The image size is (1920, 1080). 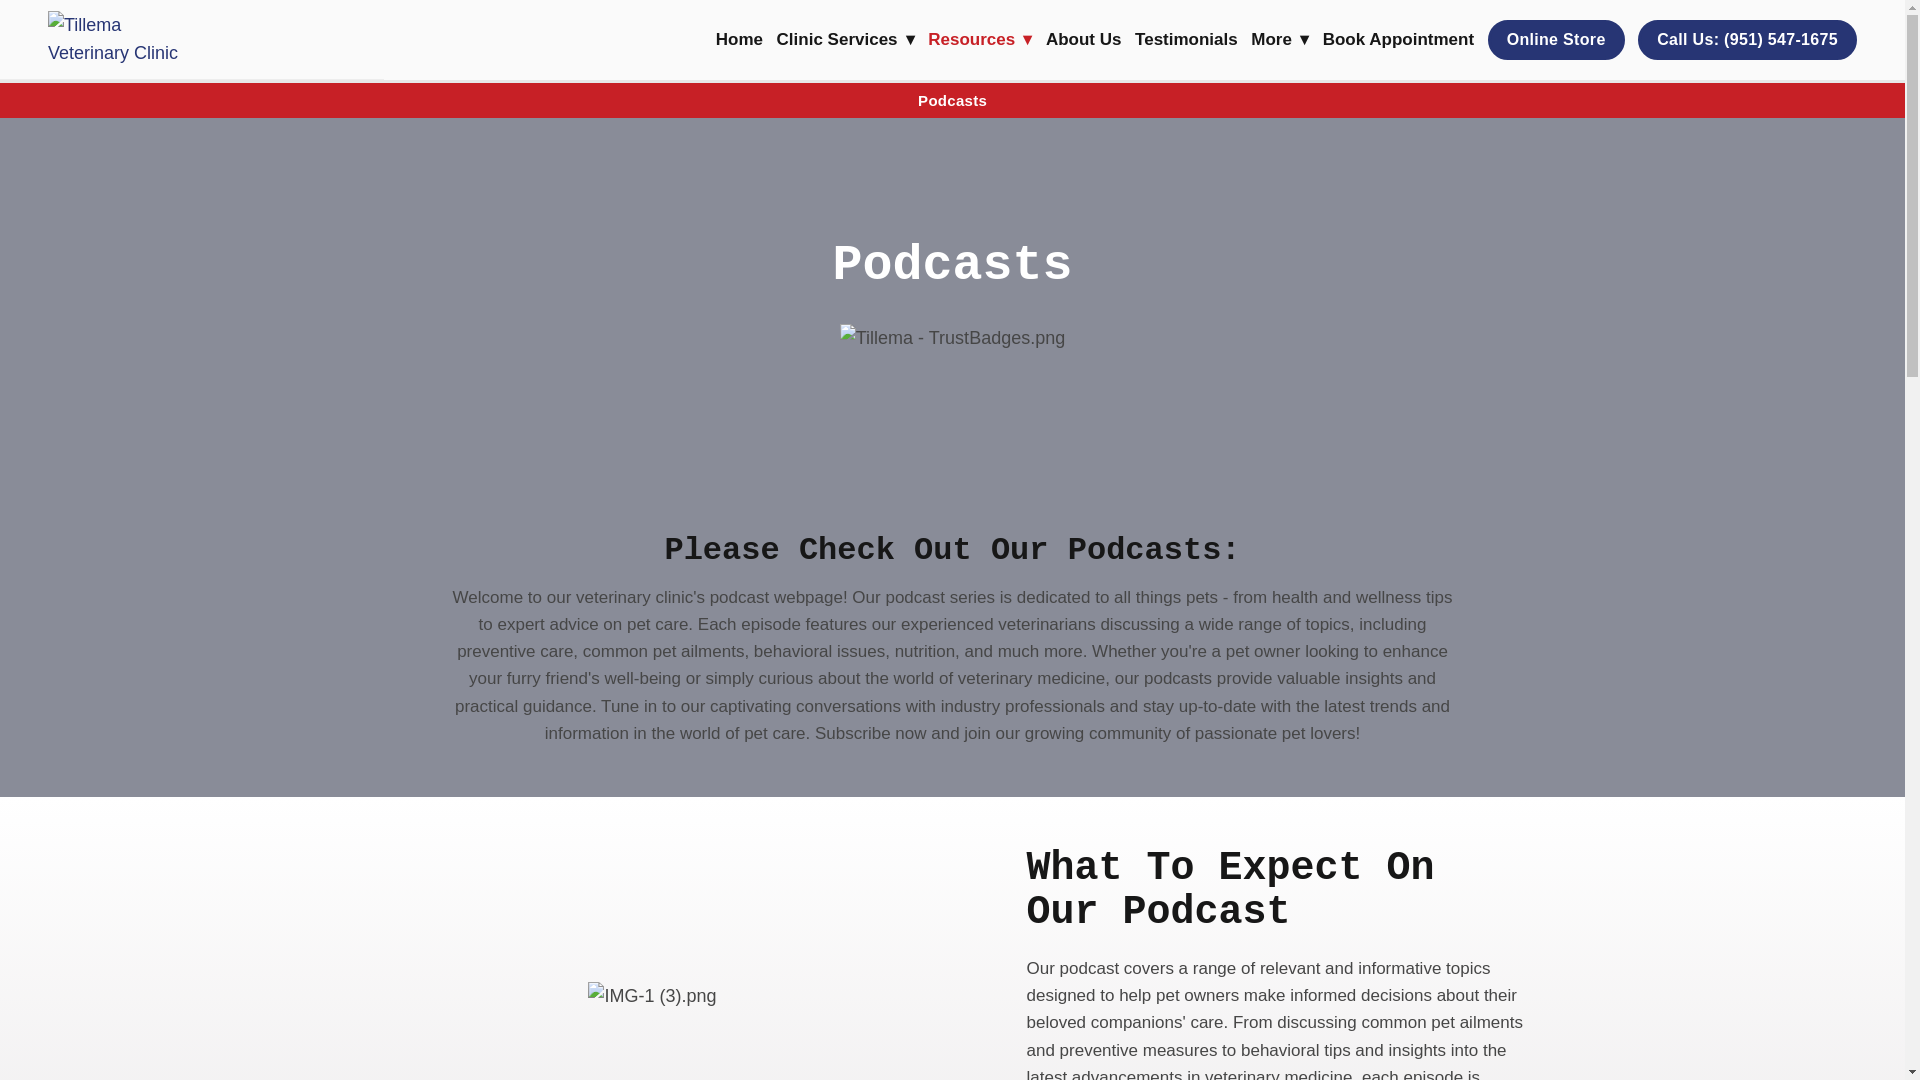 I want to click on Book Appointment, so click(x=1398, y=40).